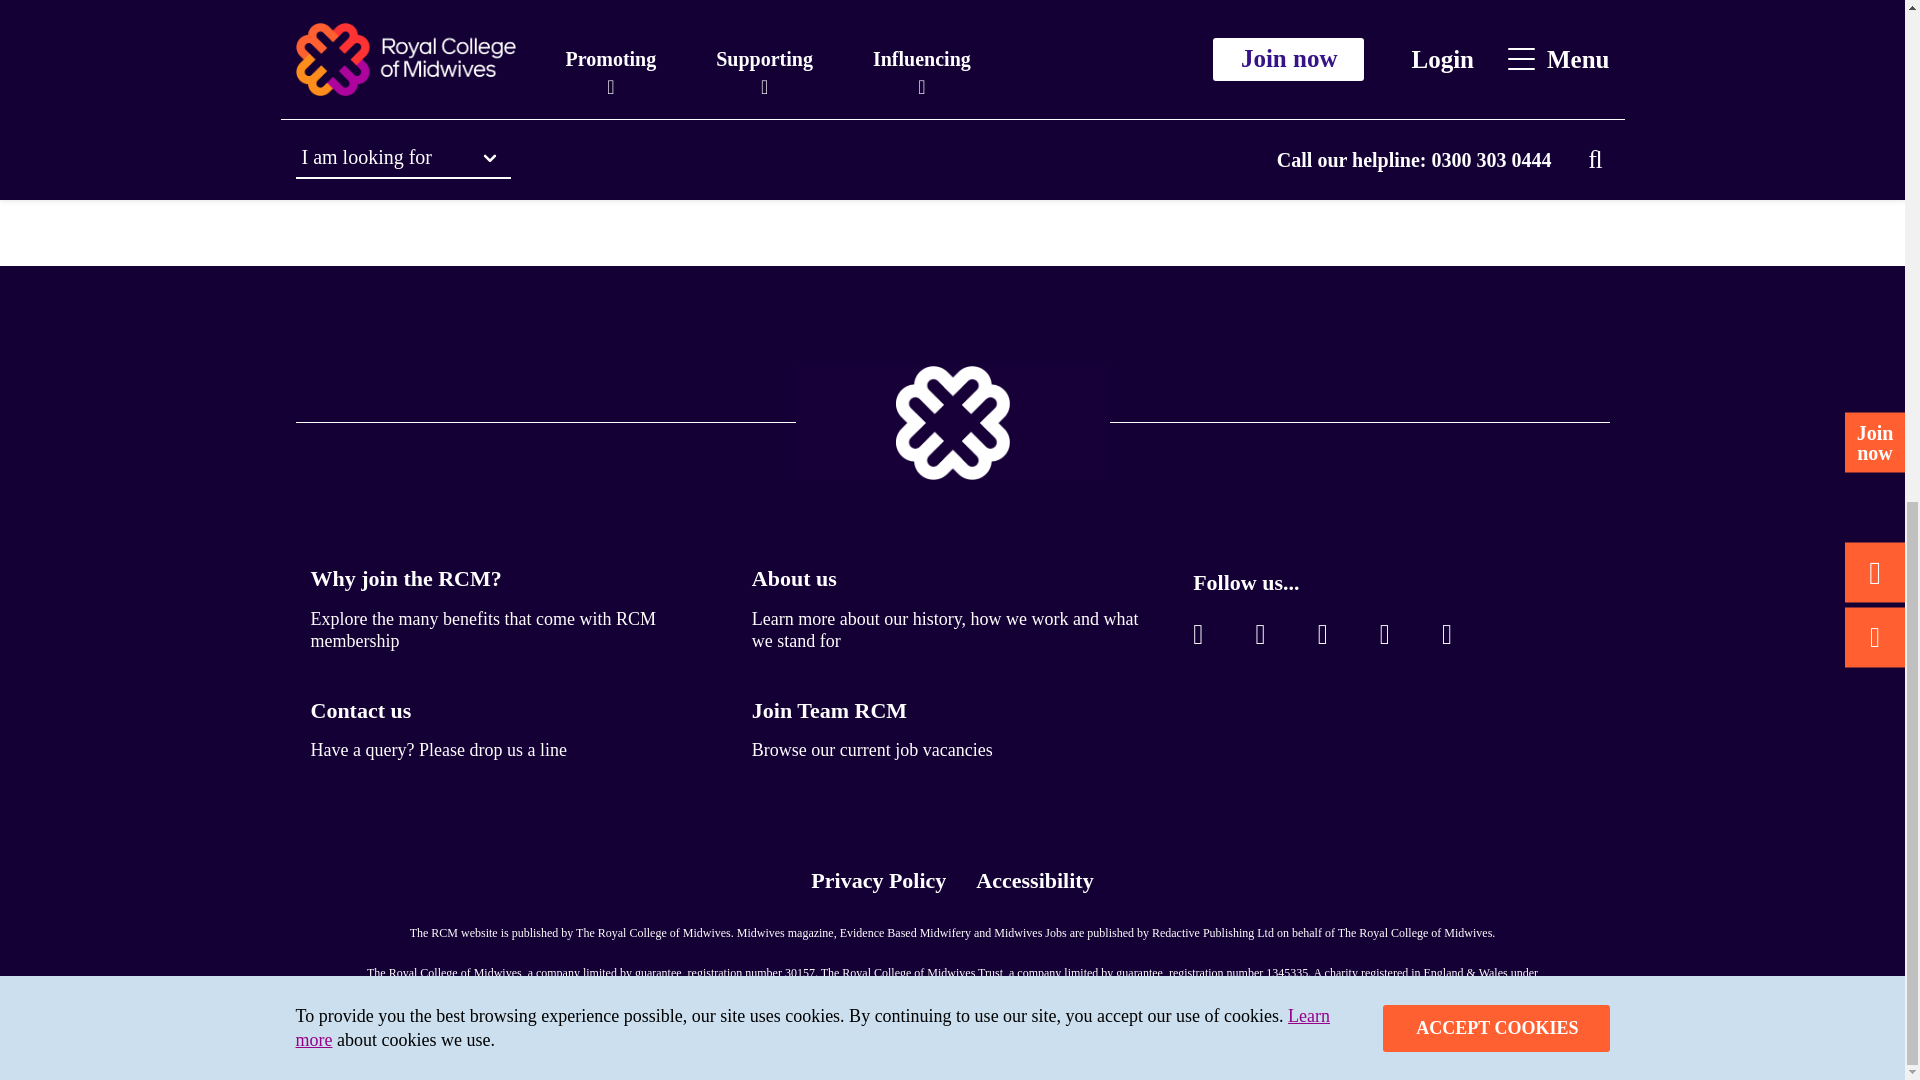 The width and height of the screenshot is (1920, 1080). What do you see at coordinates (794, 578) in the screenshot?
I see `About us` at bounding box center [794, 578].